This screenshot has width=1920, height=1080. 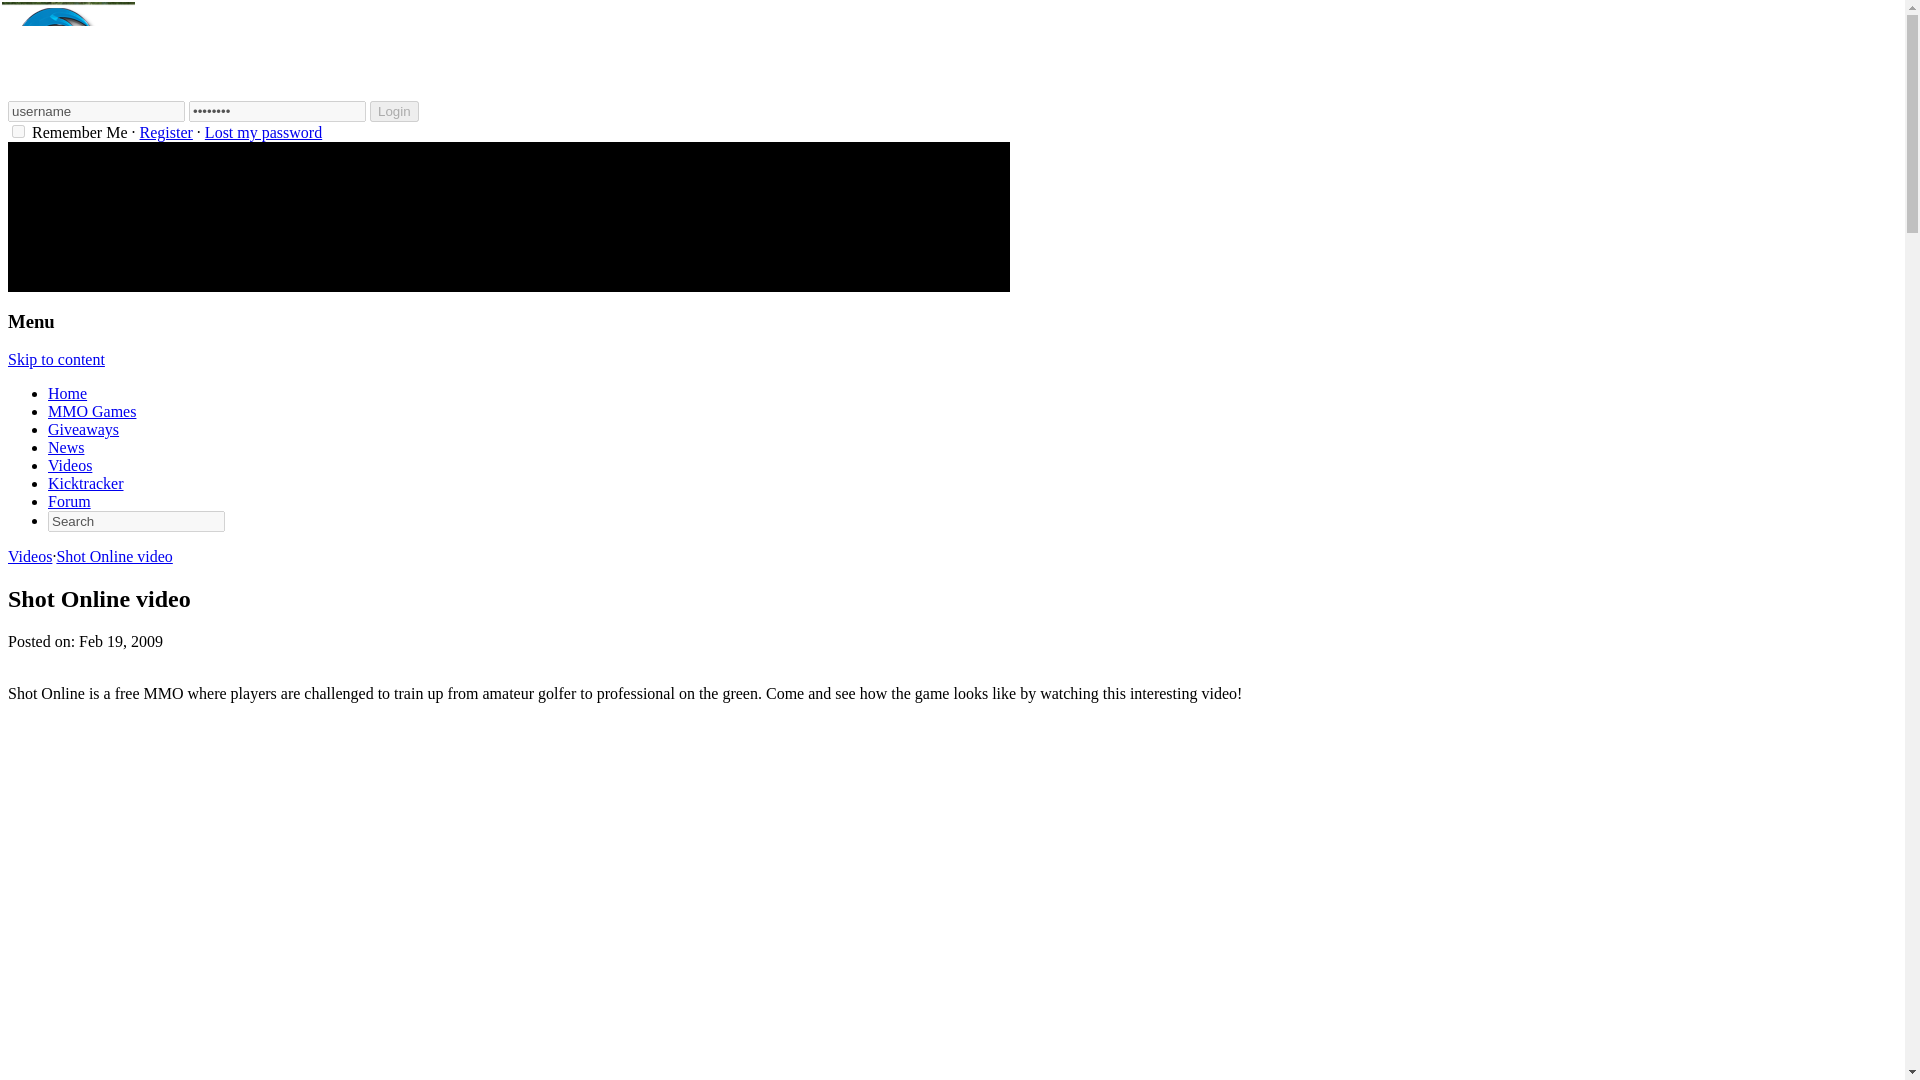 What do you see at coordinates (86, 484) in the screenshot?
I see `Kickstarter Games, News, and Updates` at bounding box center [86, 484].